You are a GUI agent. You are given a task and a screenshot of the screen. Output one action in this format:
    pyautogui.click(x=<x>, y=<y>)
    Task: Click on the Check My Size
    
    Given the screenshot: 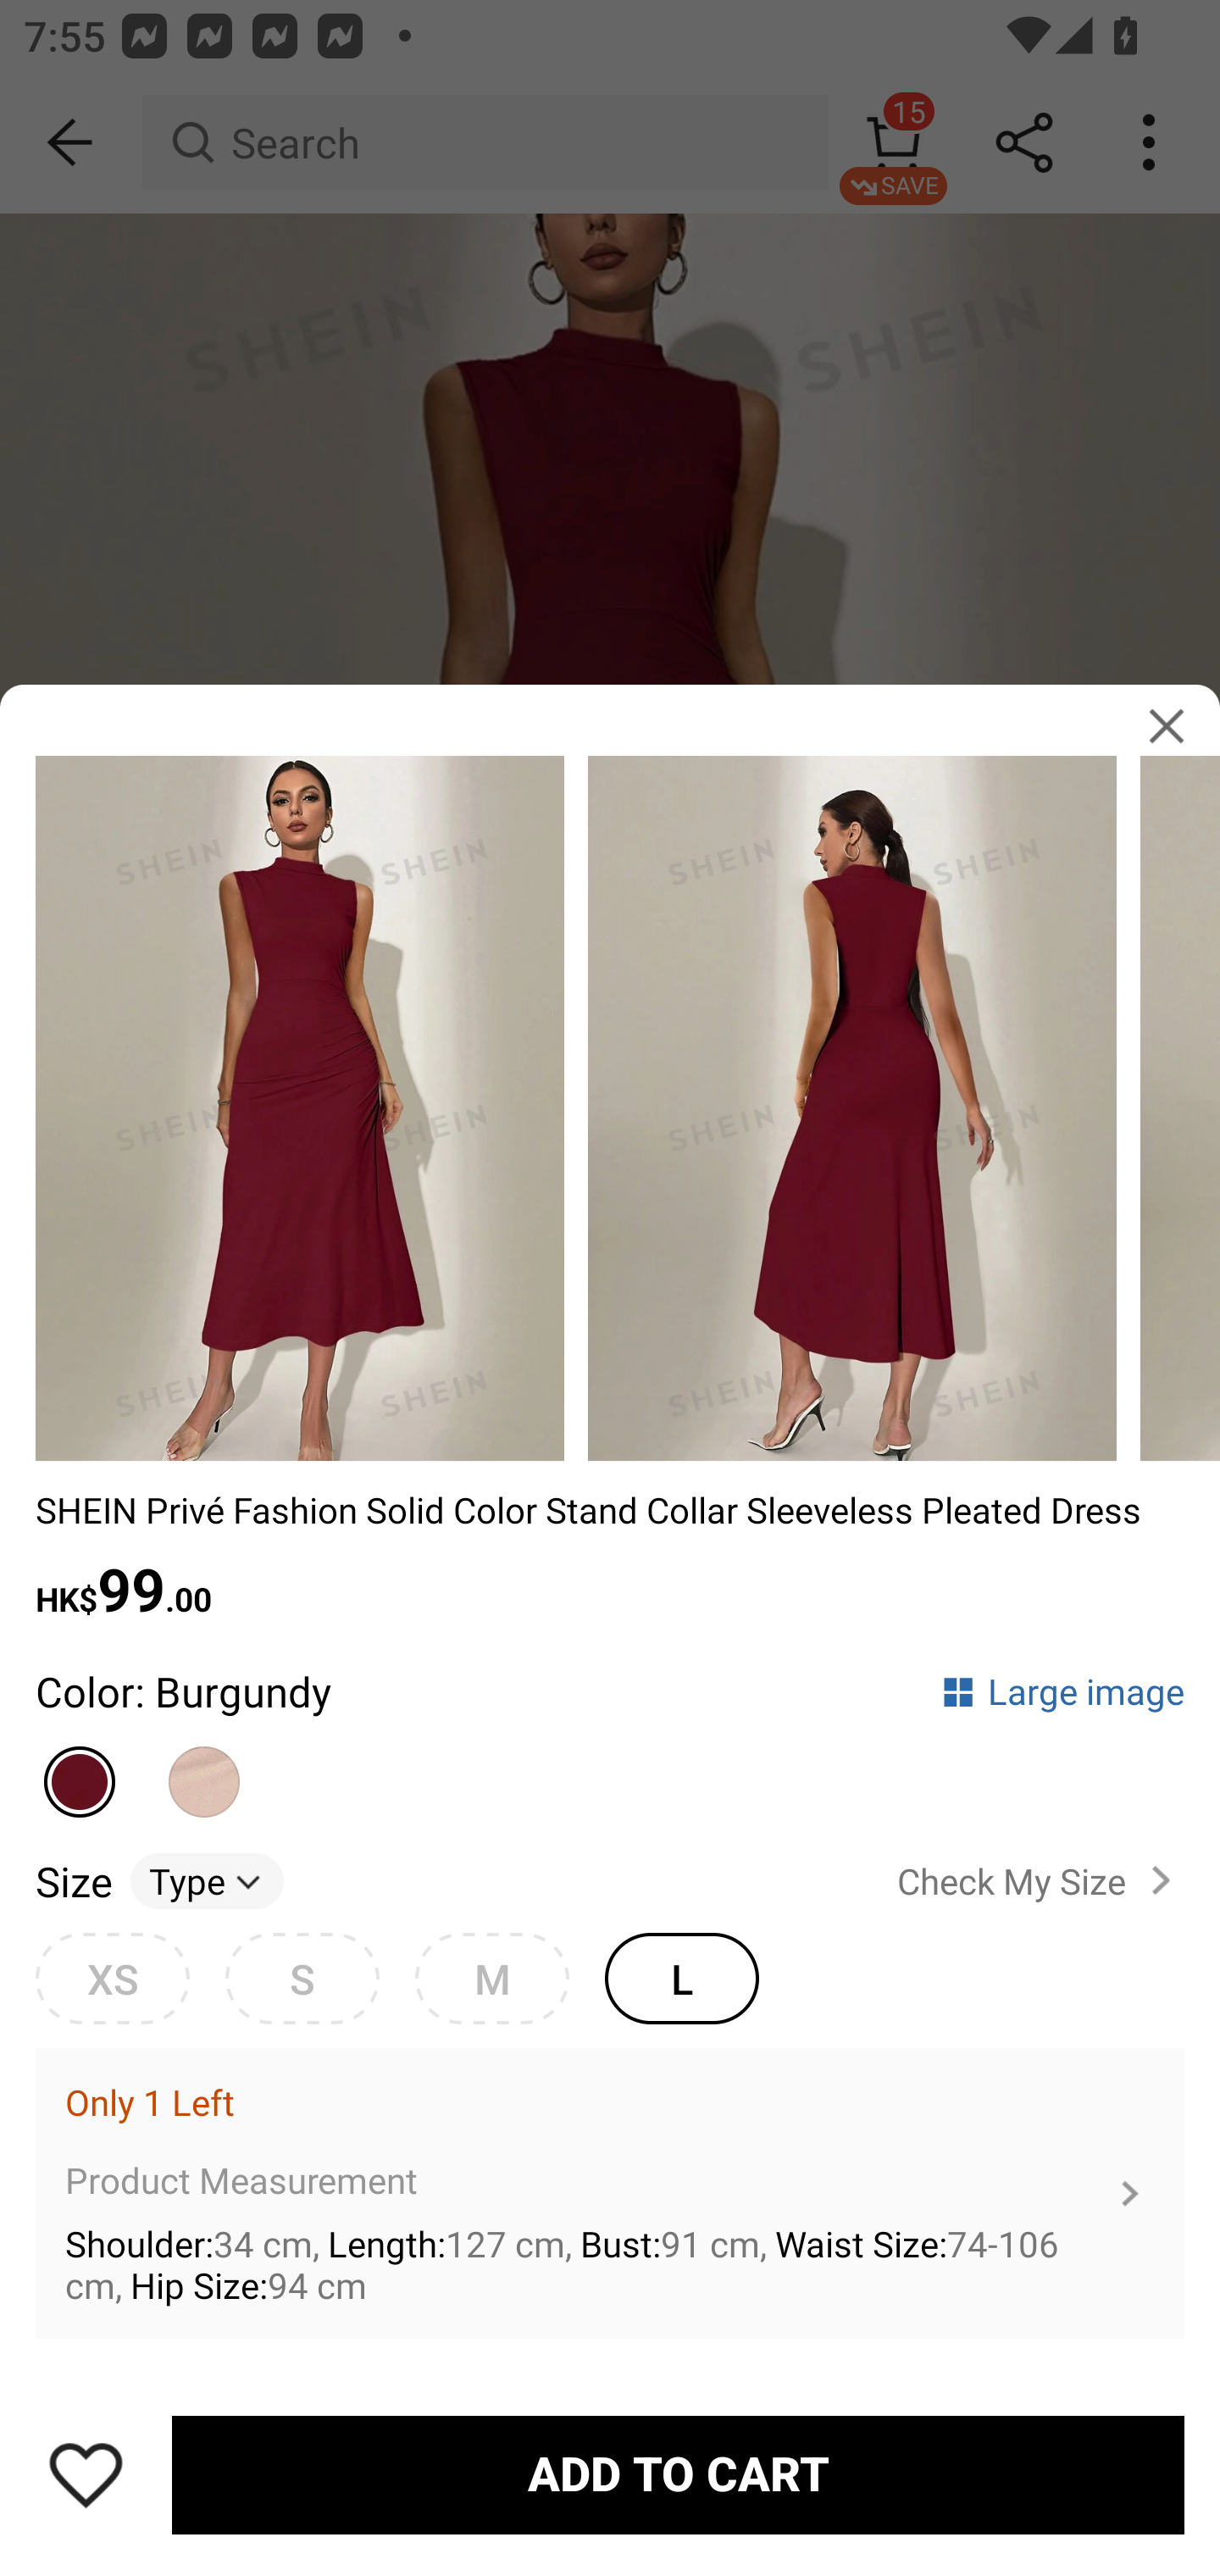 What is the action you would take?
    pyautogui.click(x=1040, y=1879)
    